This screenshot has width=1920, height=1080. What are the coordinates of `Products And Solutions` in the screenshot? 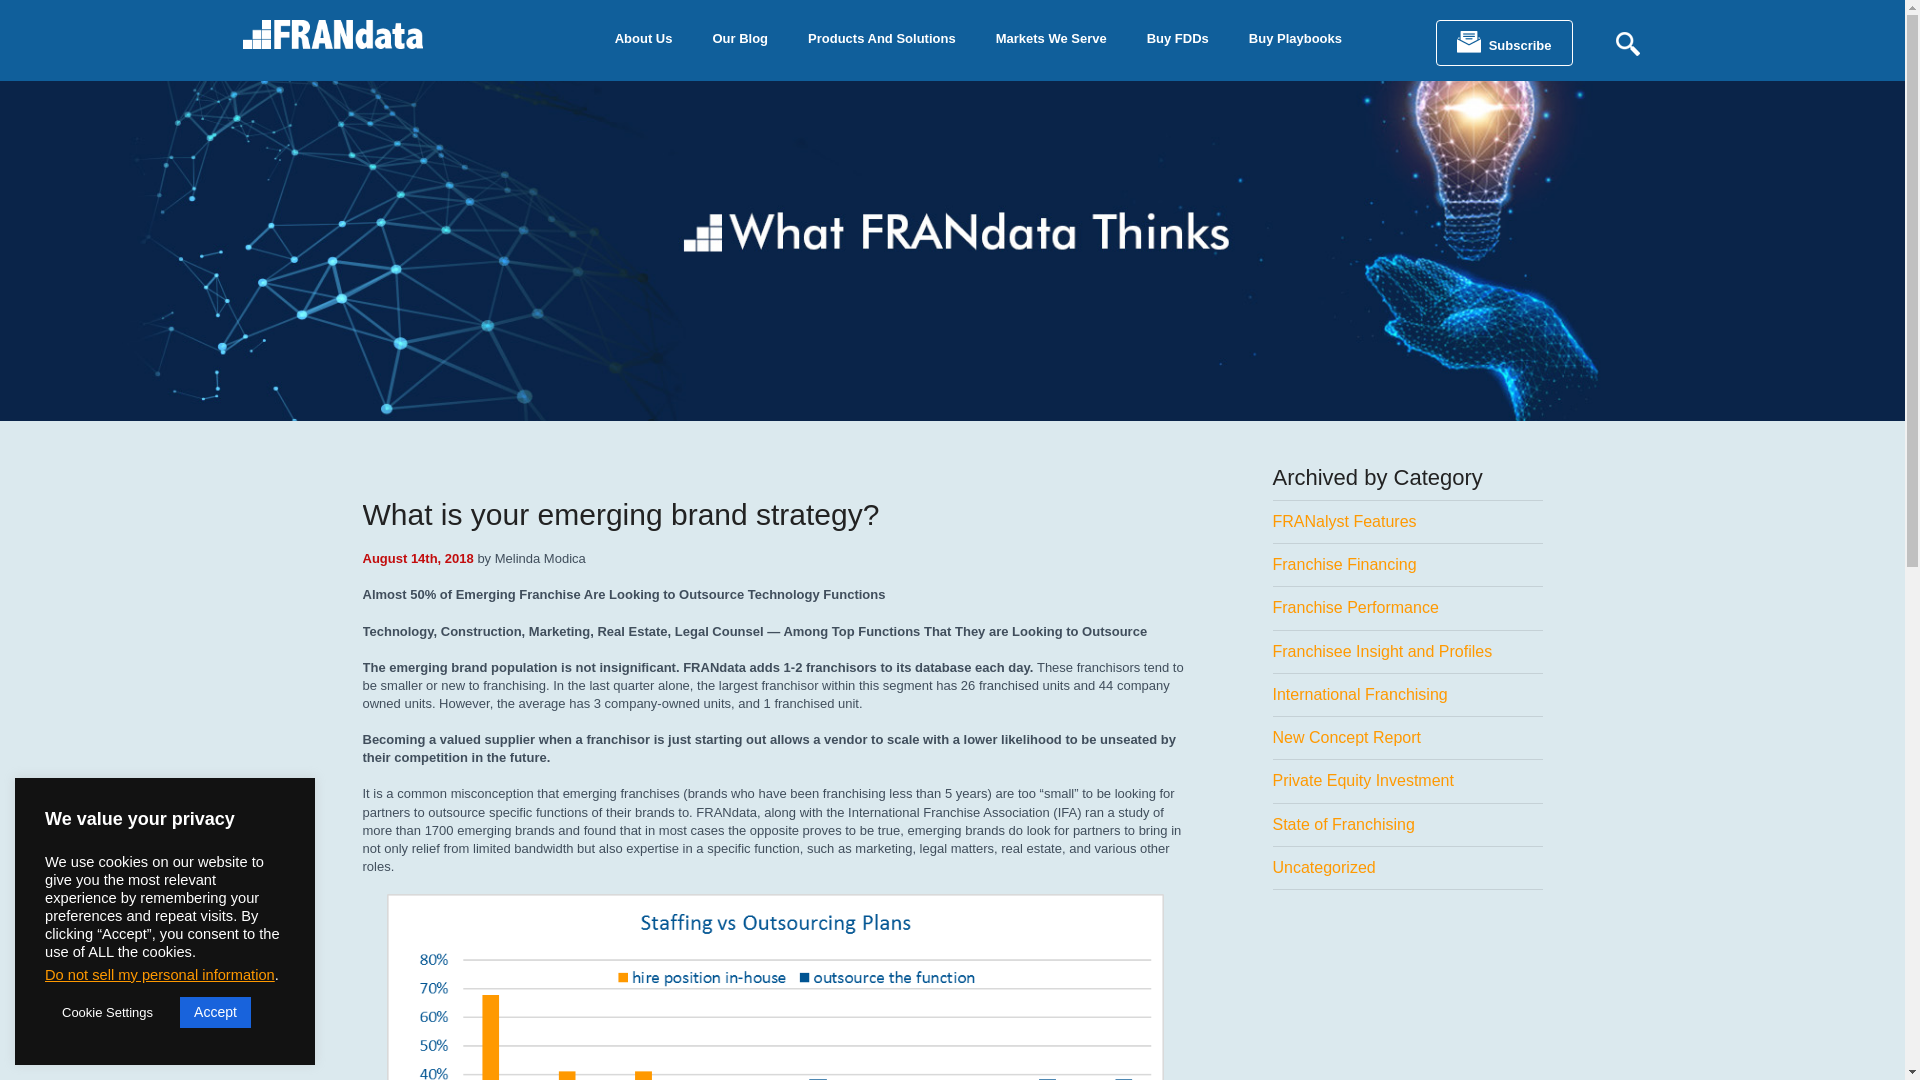 It's located at (881, 36).